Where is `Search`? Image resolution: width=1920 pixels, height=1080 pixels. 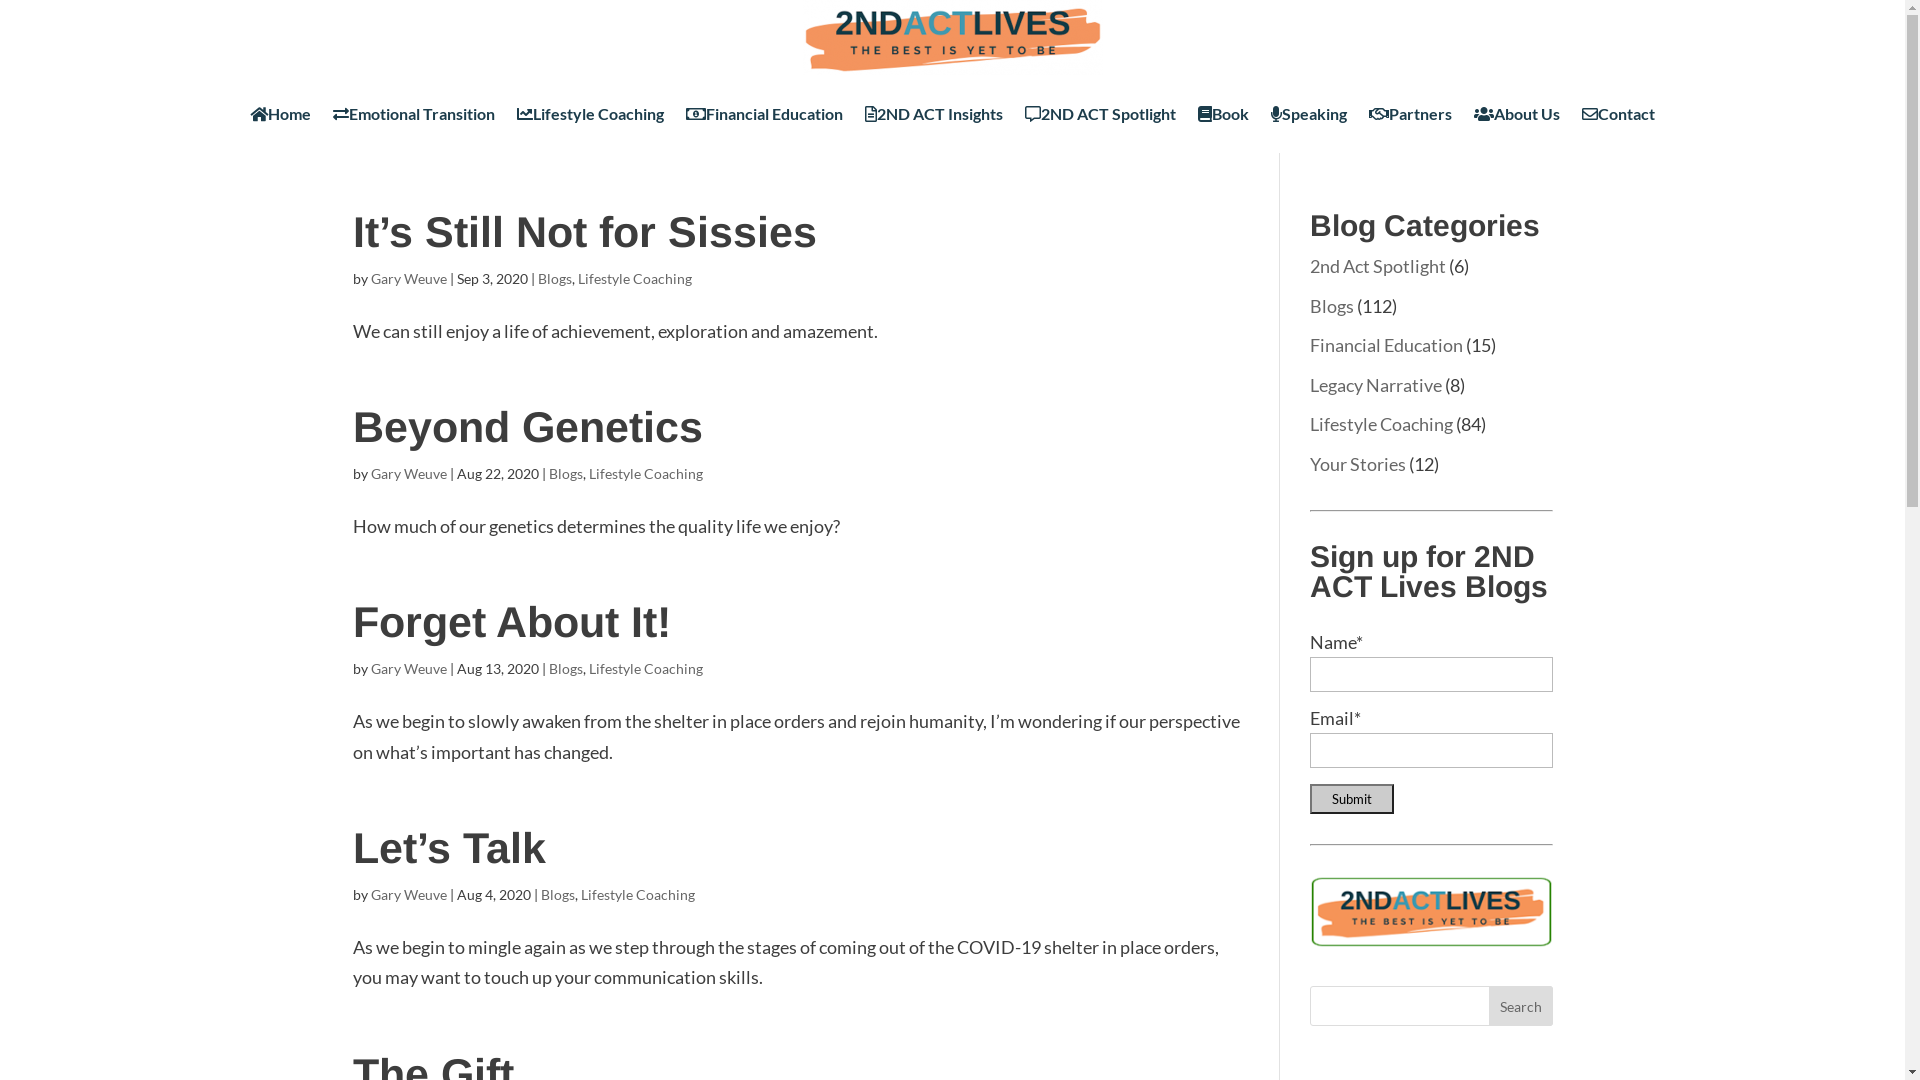
Search is located at coordinates (1521, 1006).